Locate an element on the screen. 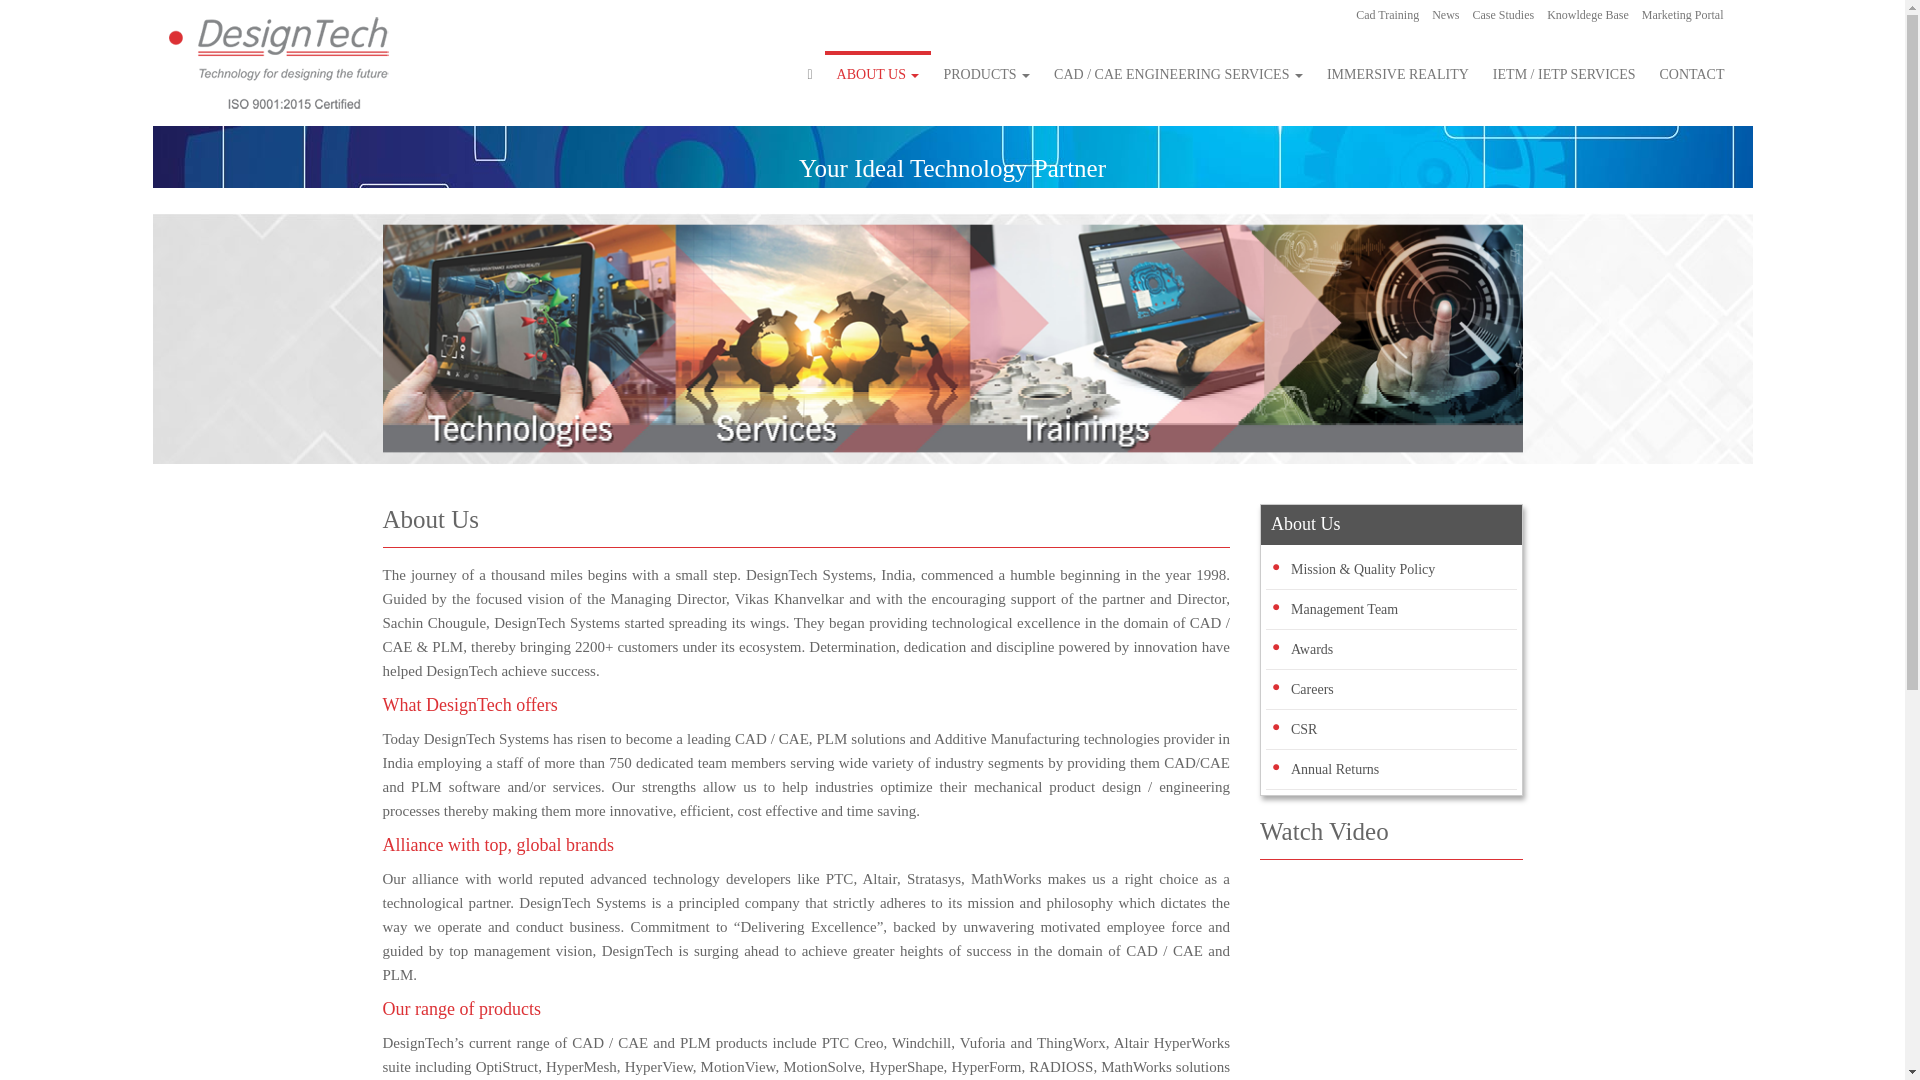  News is located at coordinates (1446, 20).